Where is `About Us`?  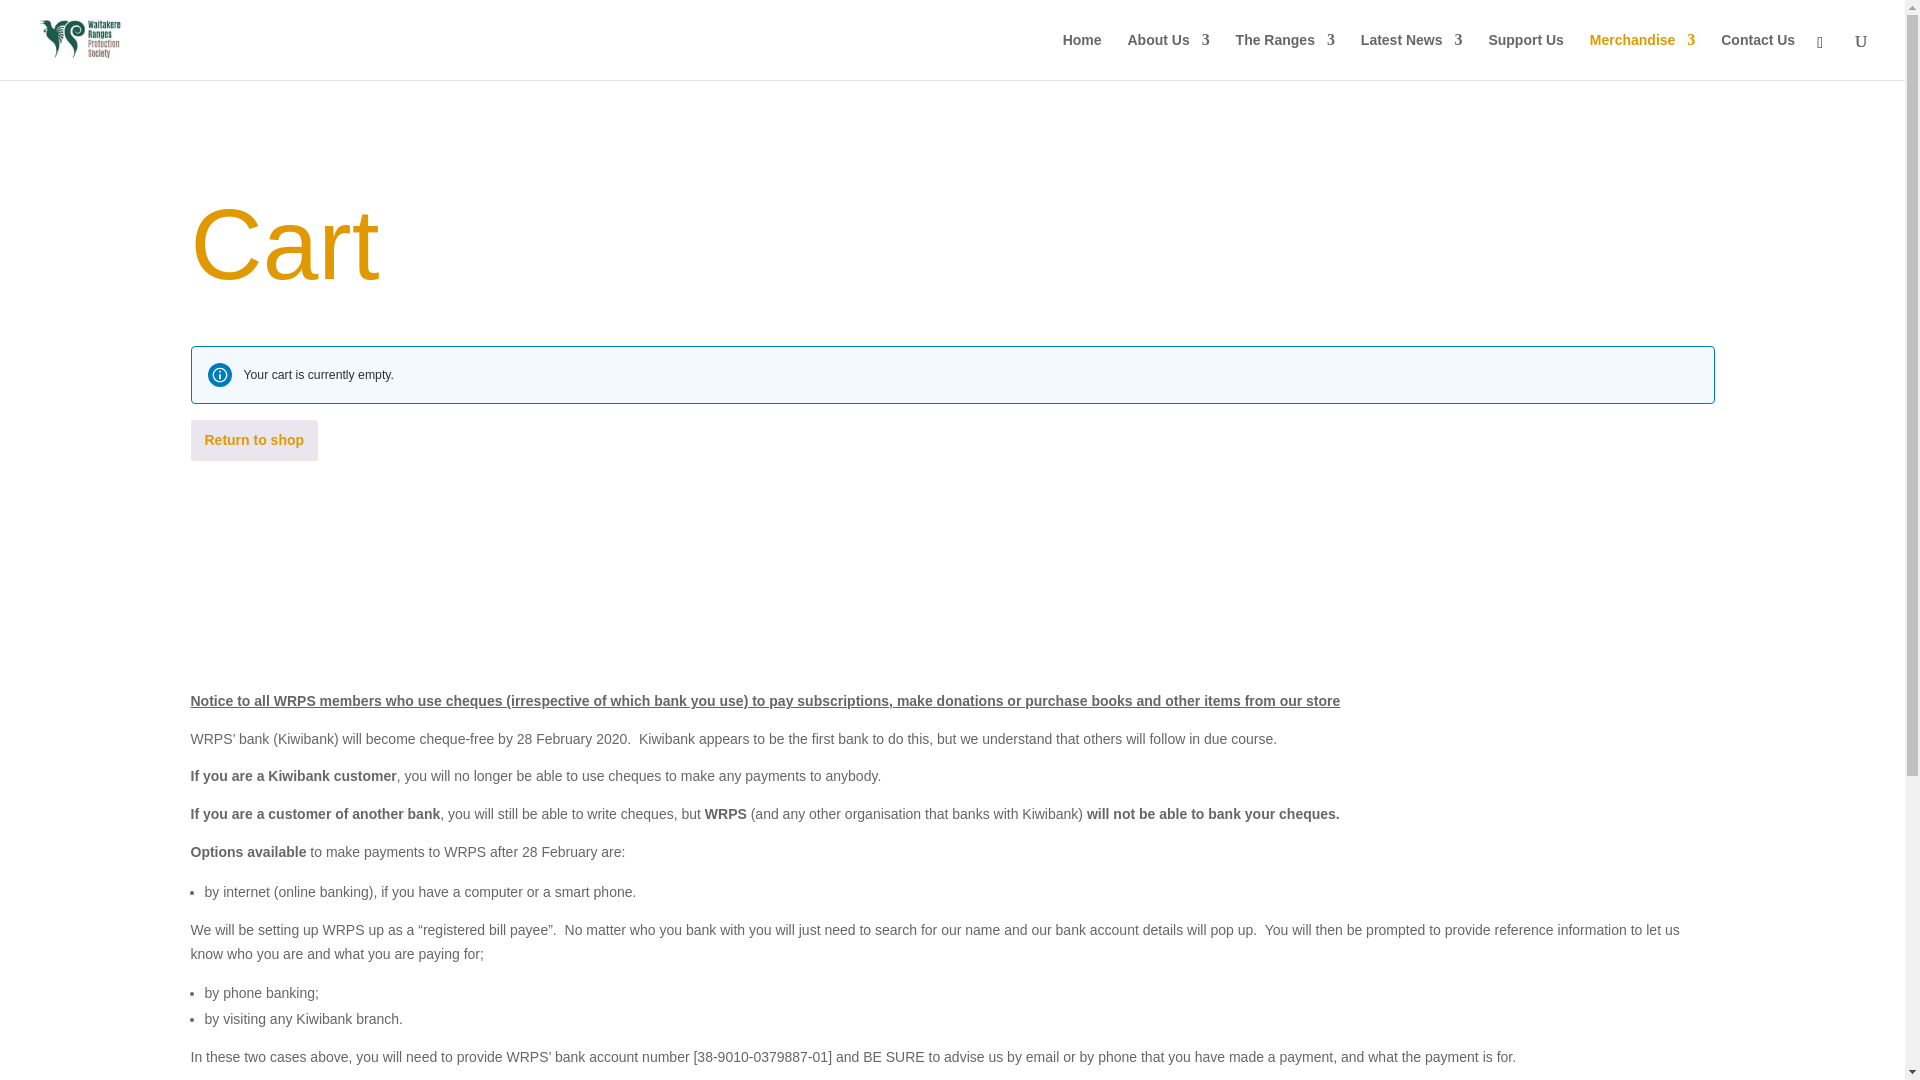 About Us is located at coordinates (1168, 56).